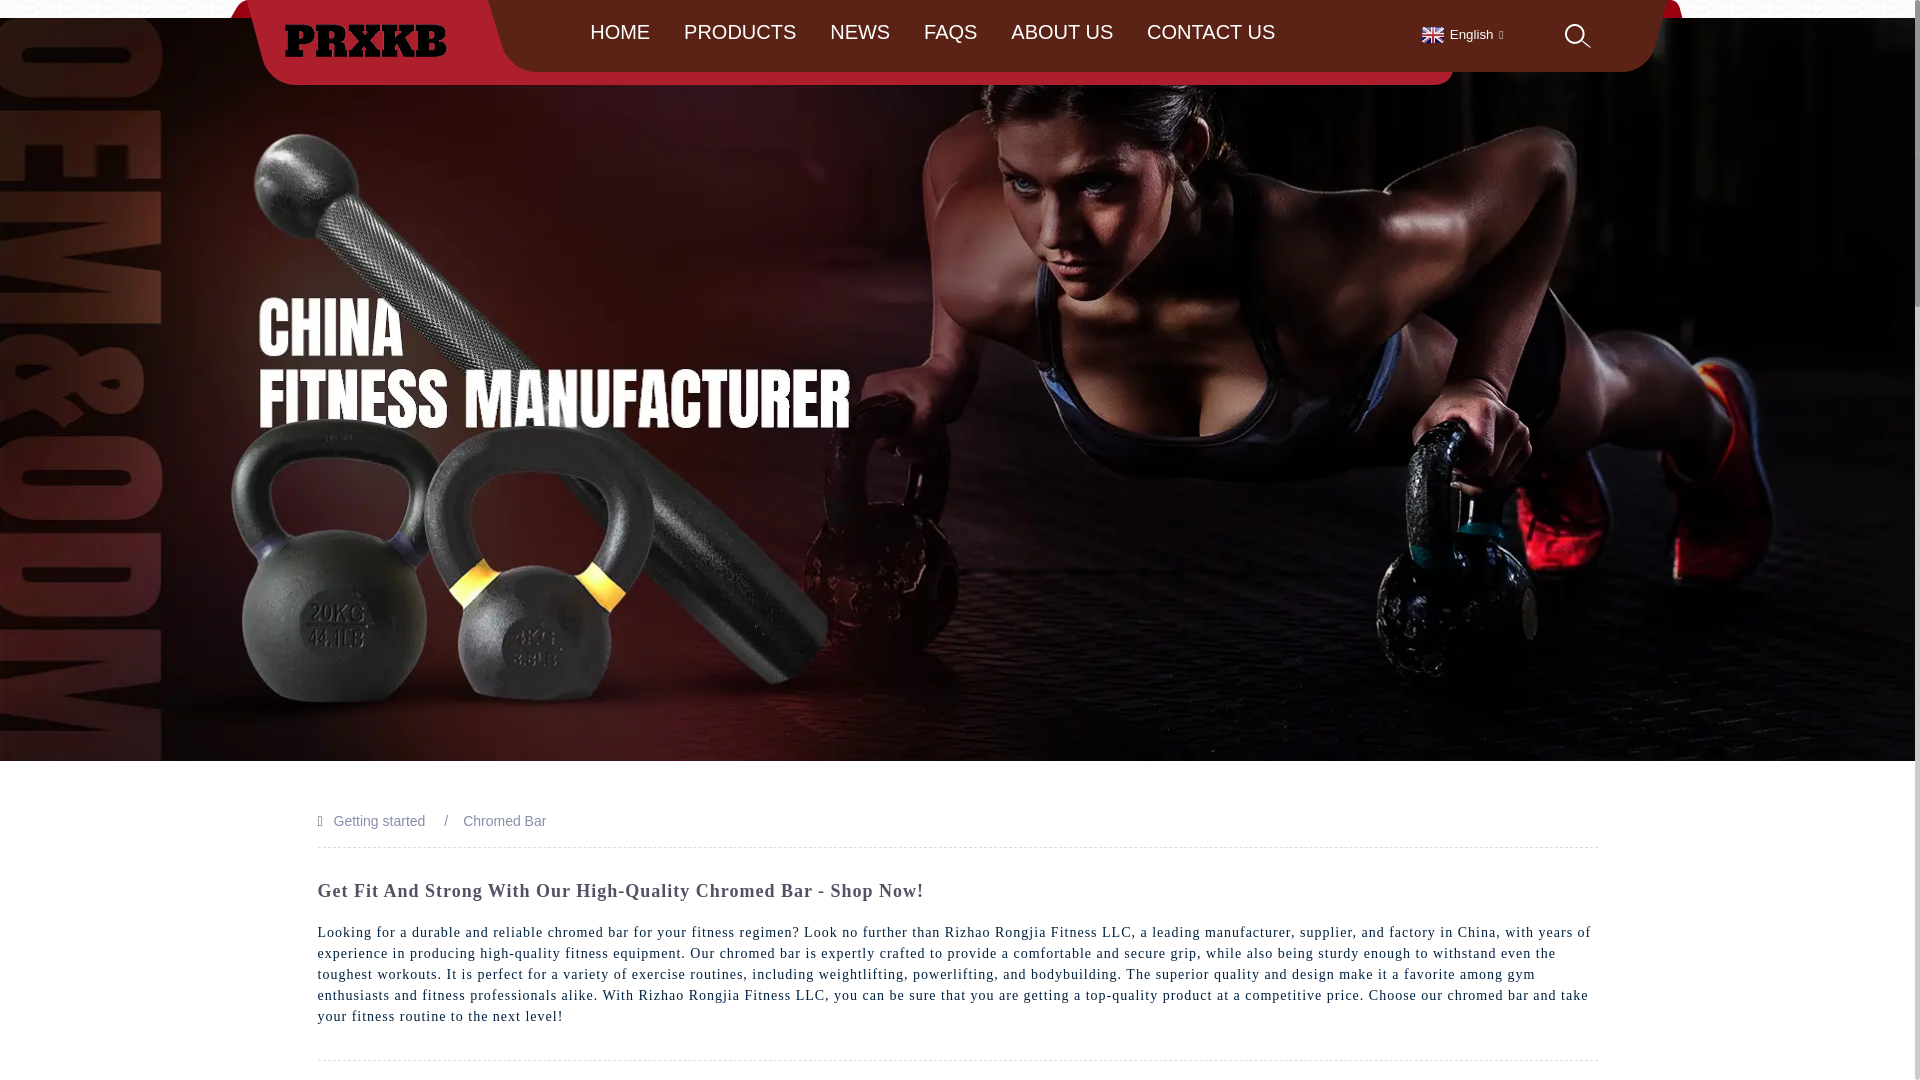 This screenshot has height=1080, width=1920. What do you see at coordinates (1210, 32) in the screenshot?
I see `CONTACT US` at bounding box center [1210, 32].